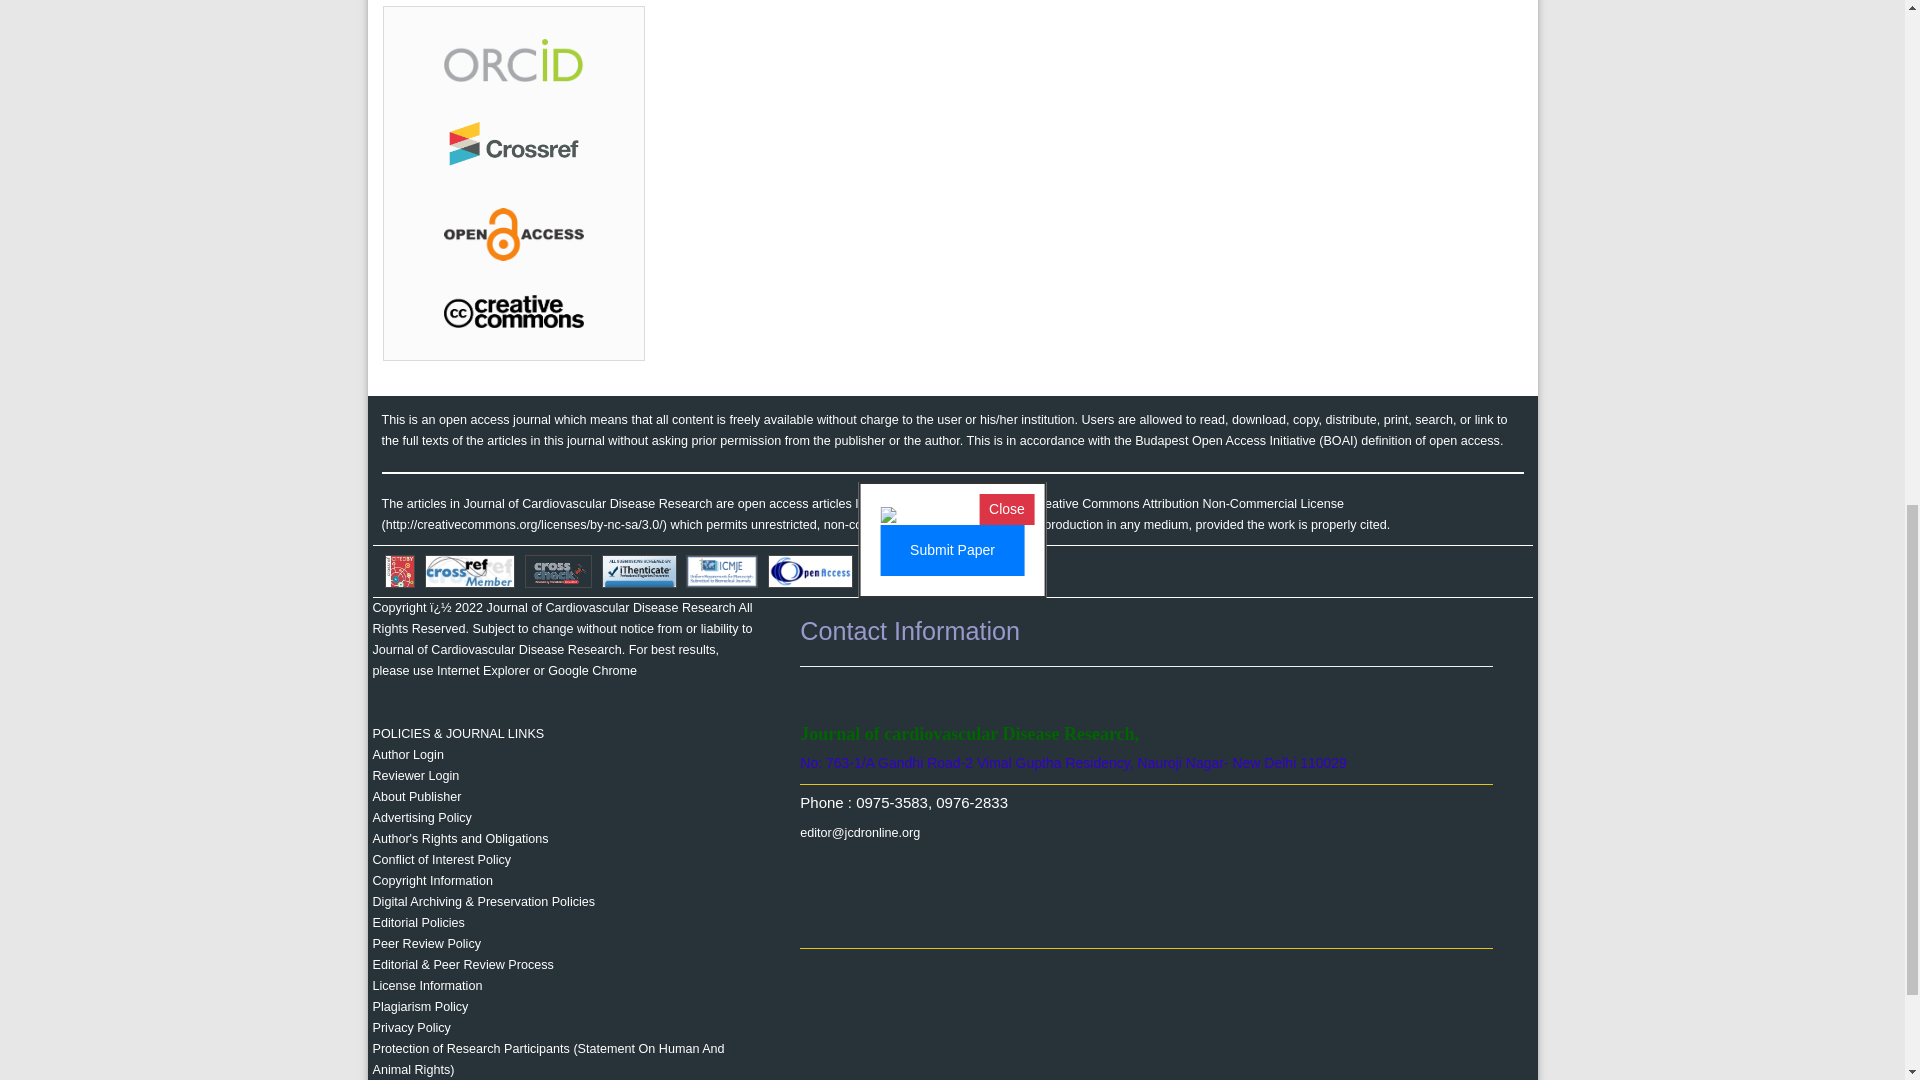 This screenshot has width=1920, height=1080. What do you see at coordinates (426, 985) in the screenshot?
I see `License Information` at bounding box center [426, 985].